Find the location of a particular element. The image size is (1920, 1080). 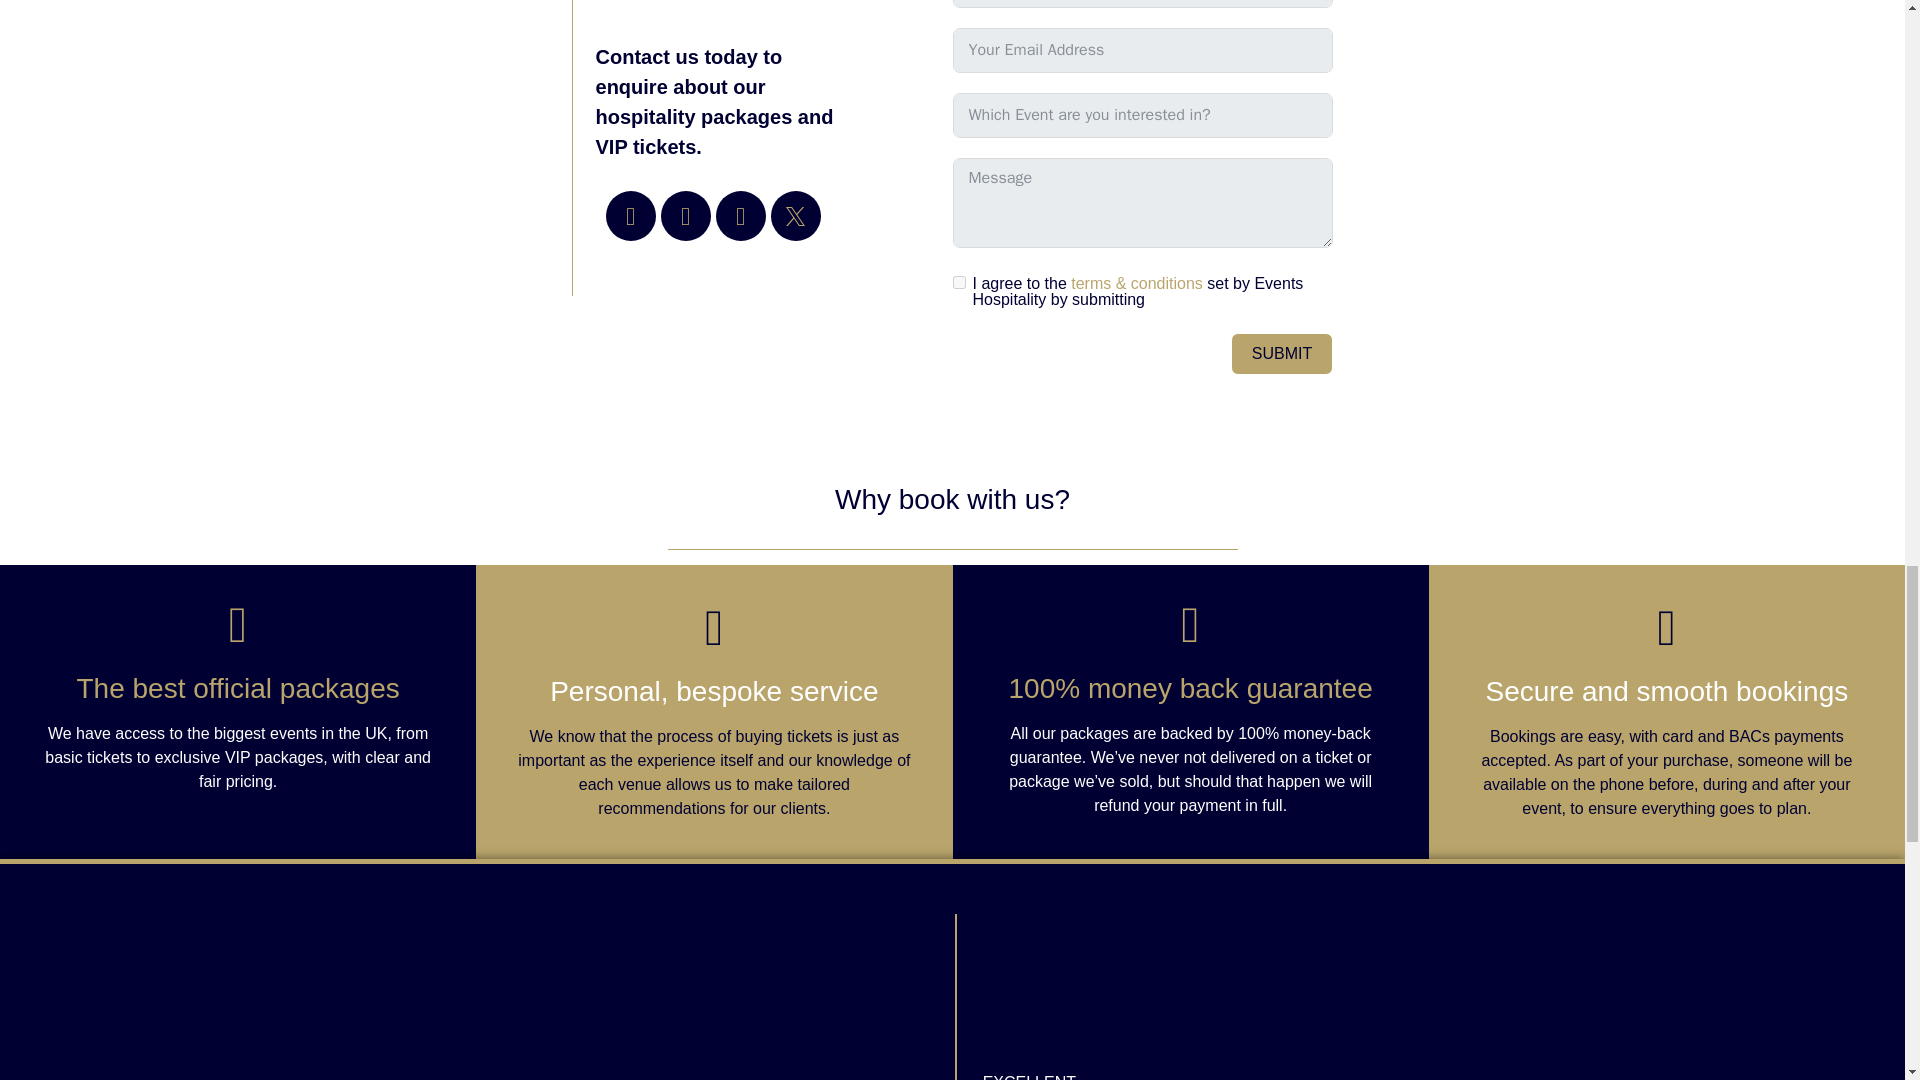

Events Hospitality is located at coordinates (774, 988).